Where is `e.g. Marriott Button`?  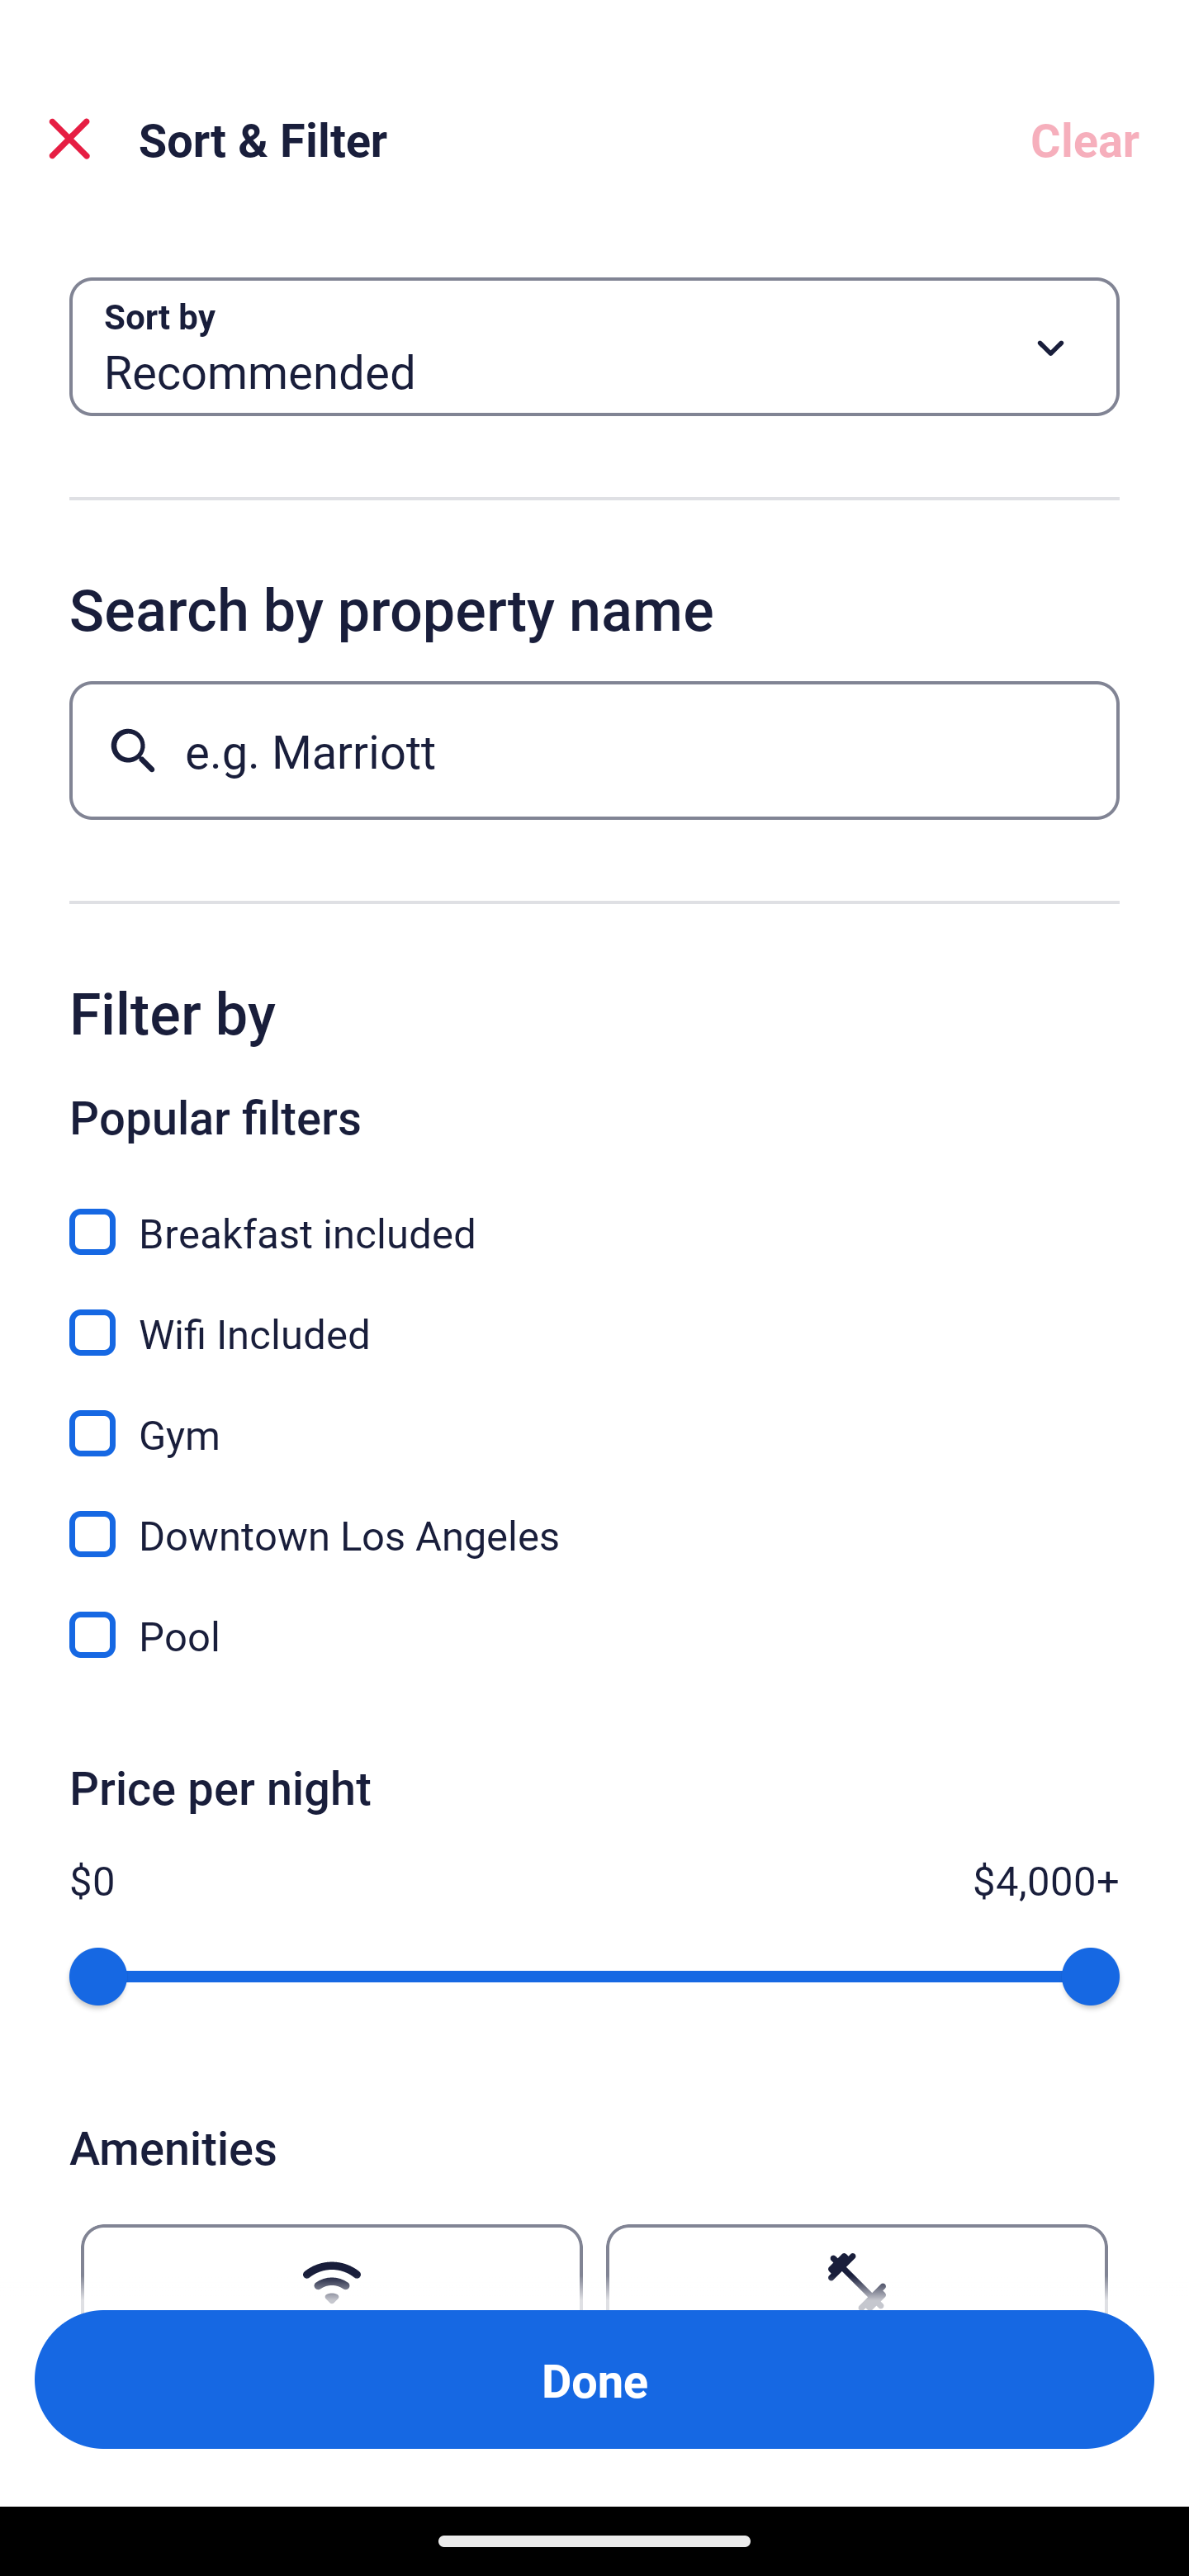 e.g. Marriott Button is located at coordinates (594, 750).